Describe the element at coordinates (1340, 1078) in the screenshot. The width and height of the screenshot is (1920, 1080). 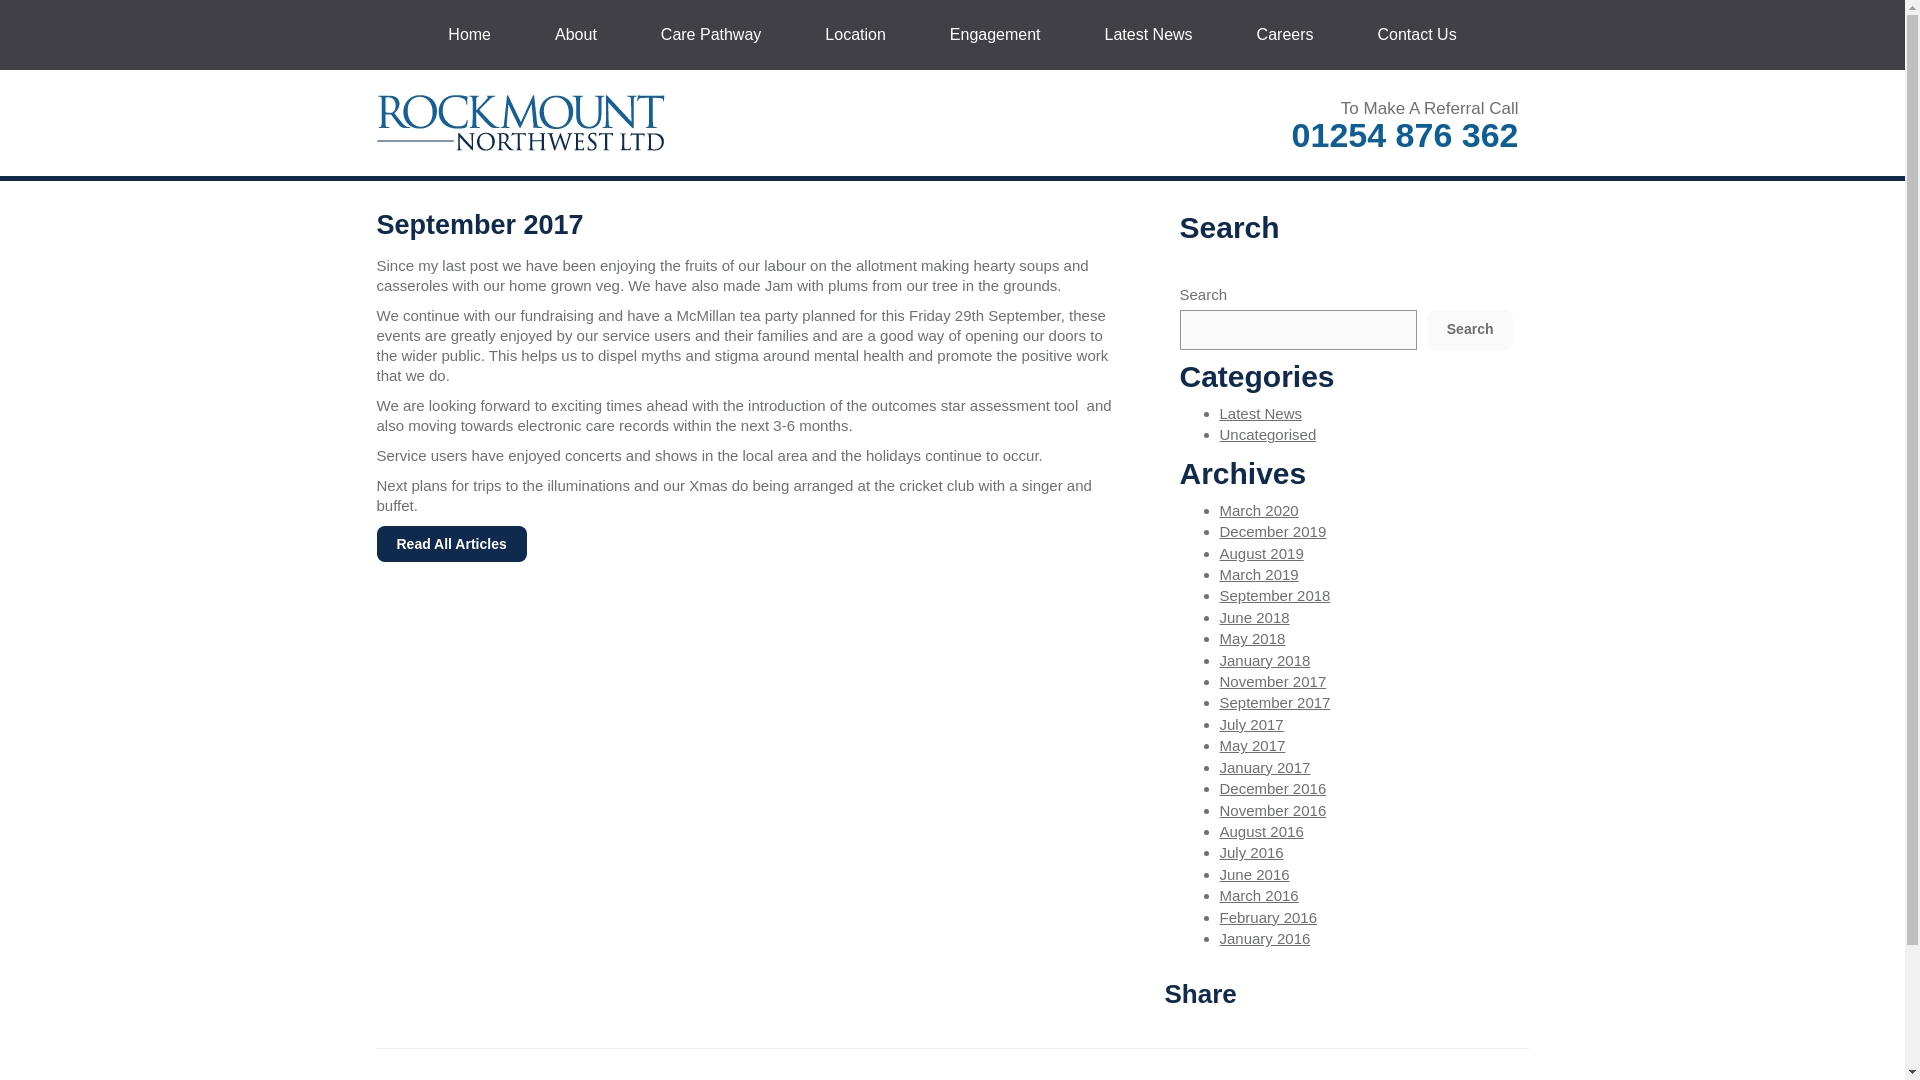
I see `visiting us` at that location.